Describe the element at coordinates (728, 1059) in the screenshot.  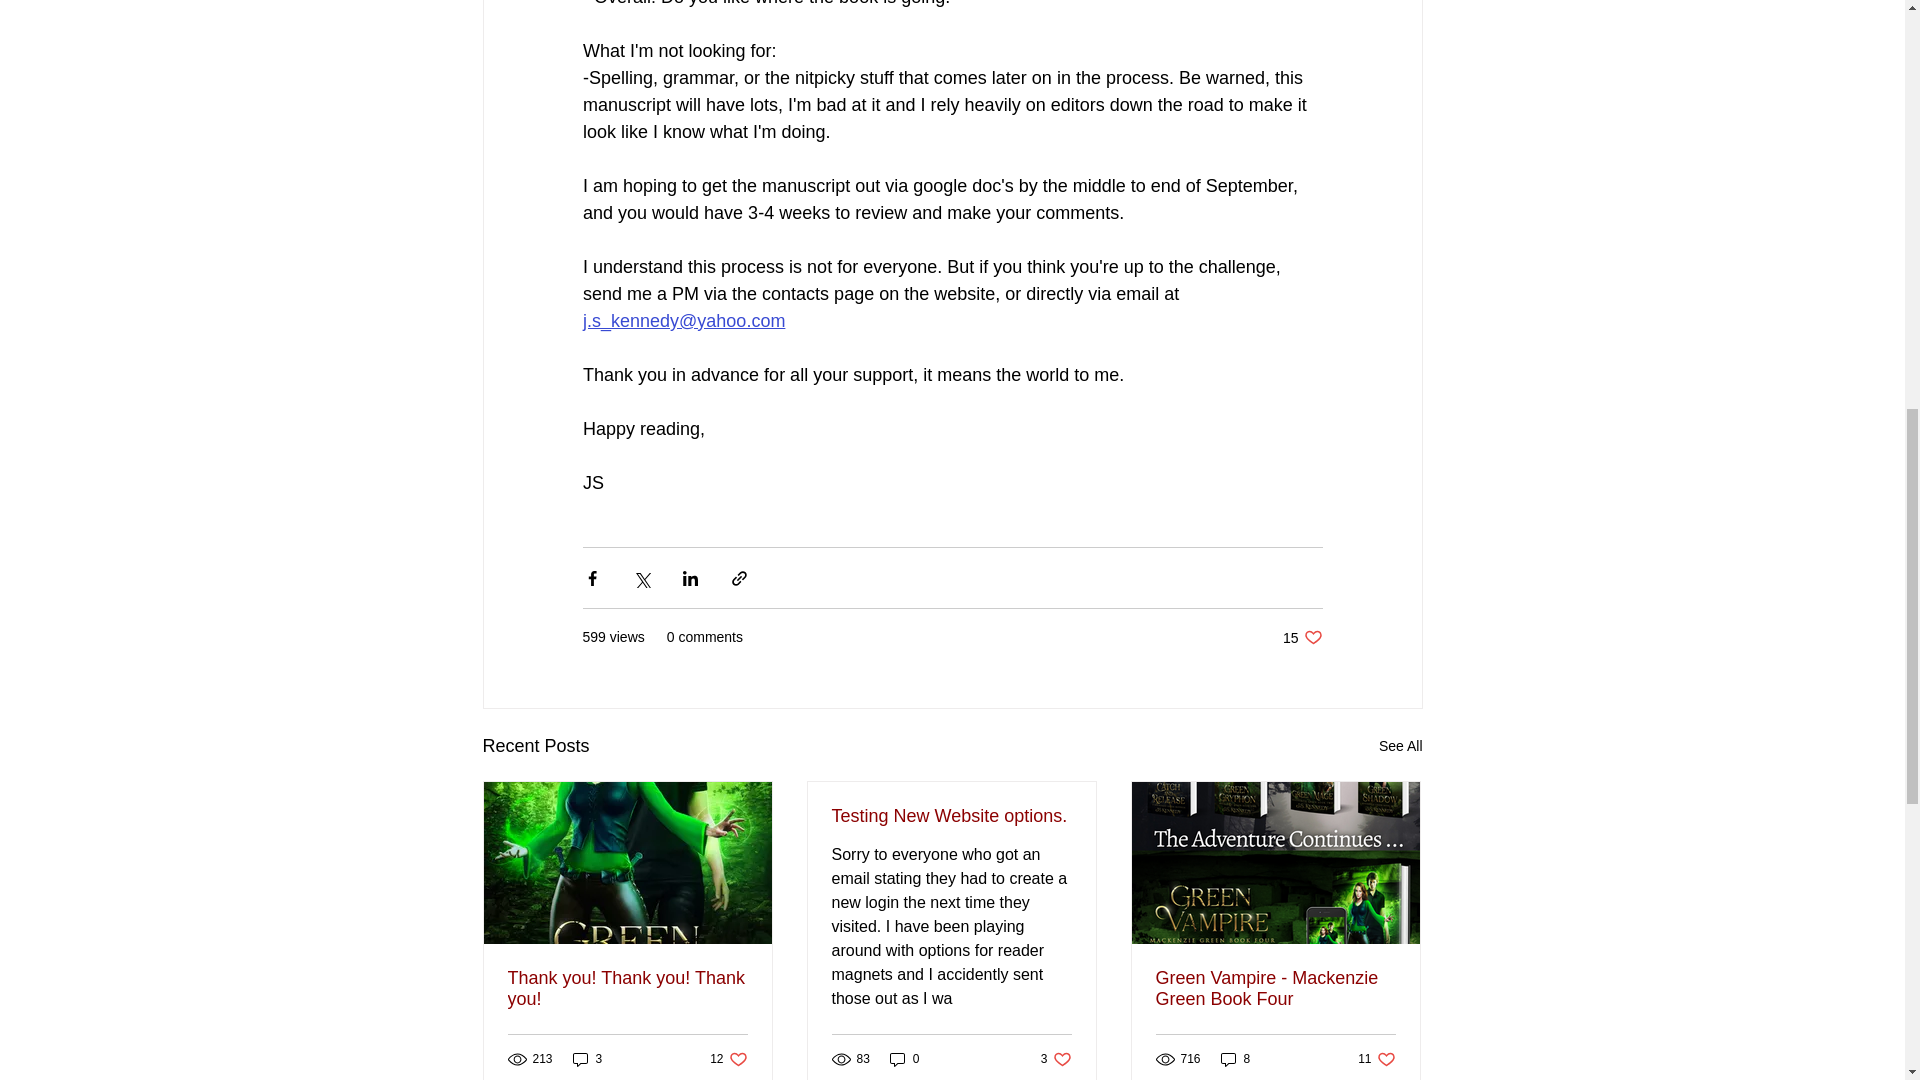
I see `See All` at that location.